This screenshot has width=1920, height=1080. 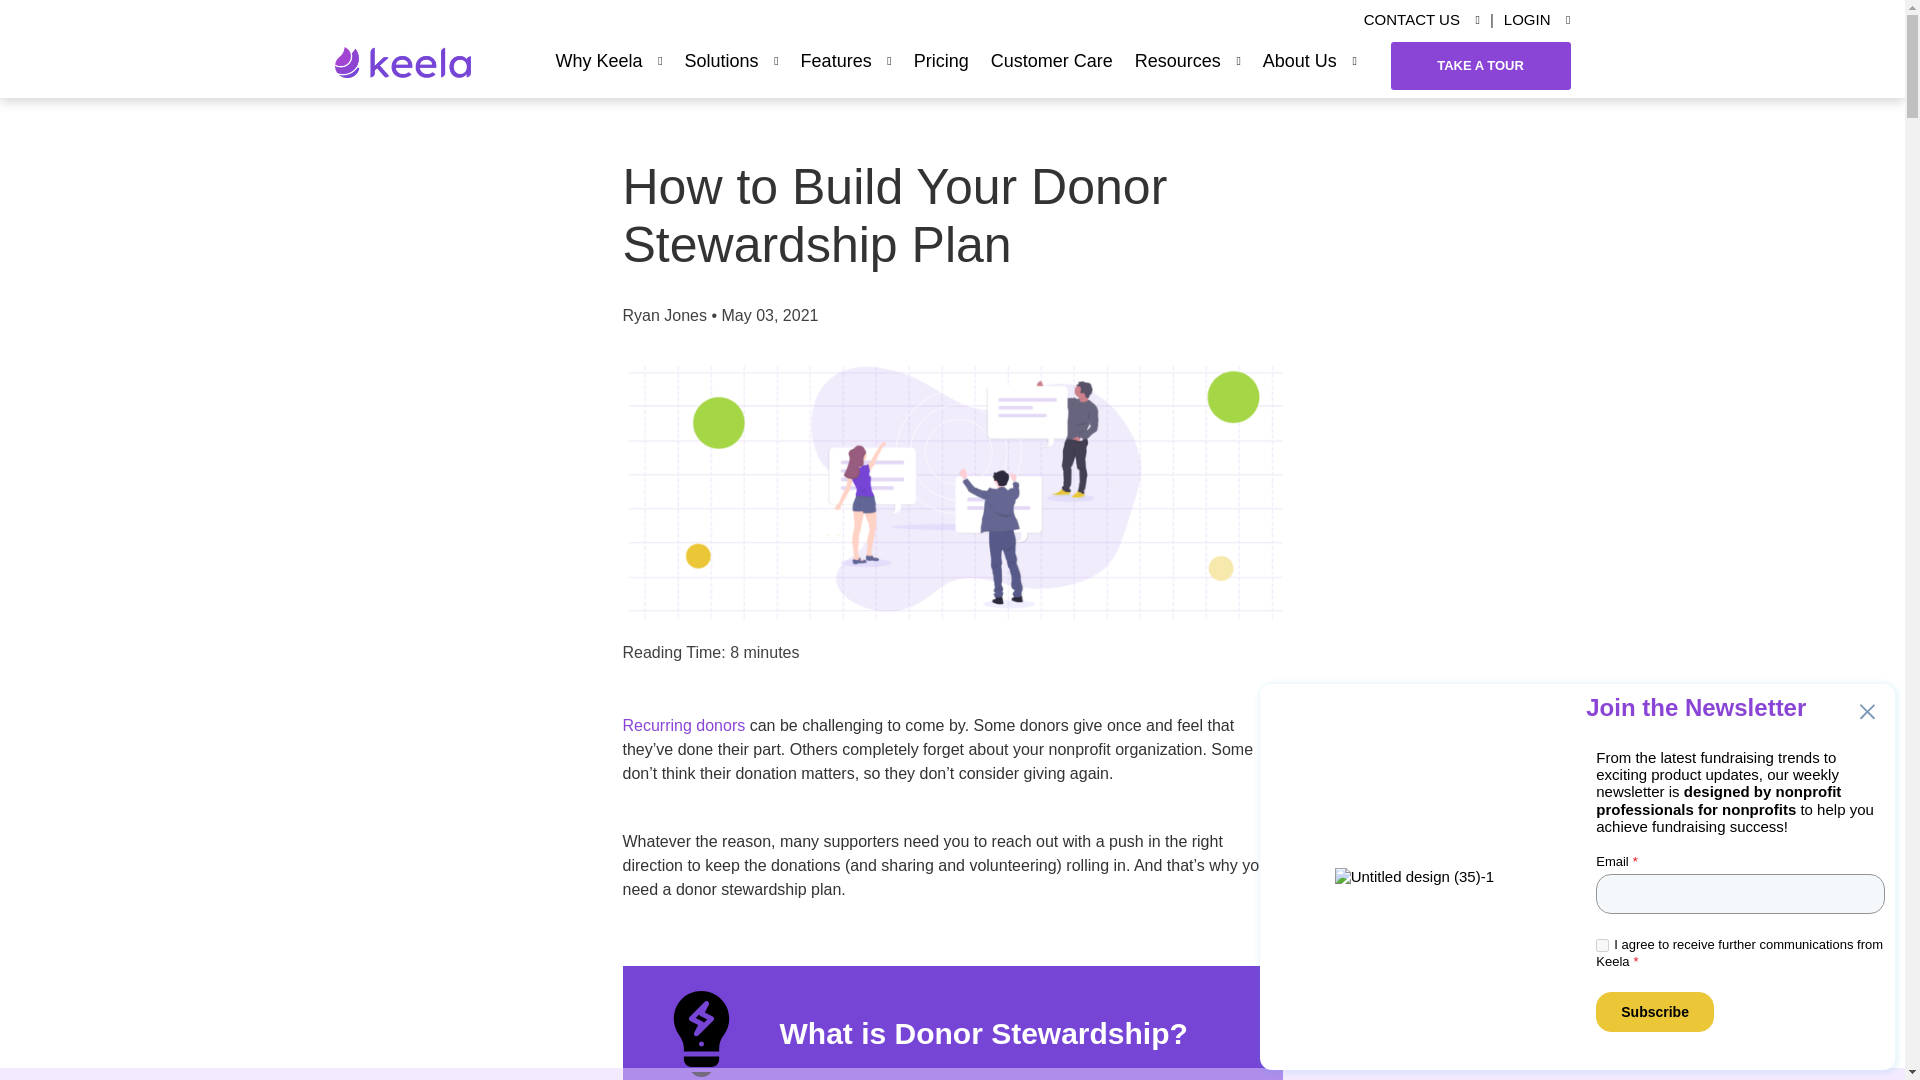 What do you see at coordinates (1536, 20) in the screenshot?
I see `LOGIN` at bounding box center [1536, 20].